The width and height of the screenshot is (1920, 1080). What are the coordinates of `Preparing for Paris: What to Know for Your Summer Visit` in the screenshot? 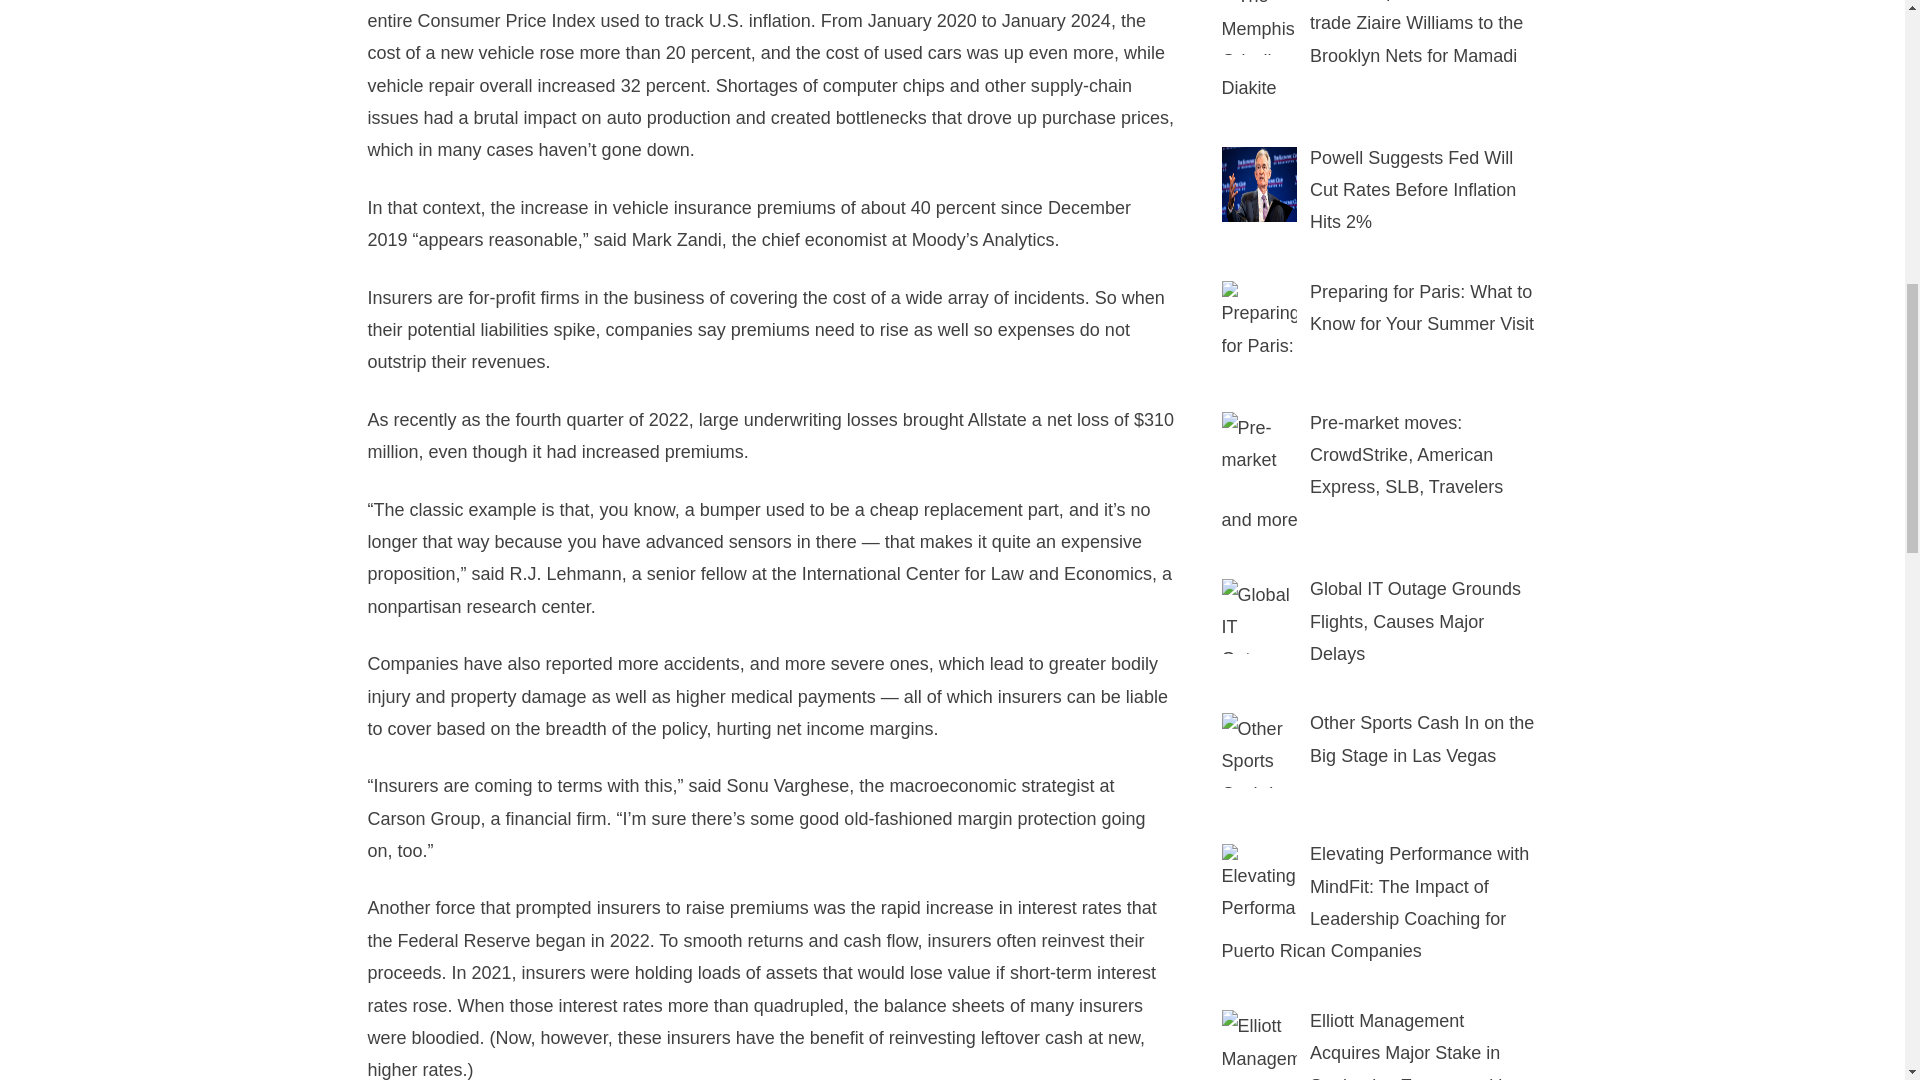 It's located at (1422, 307).